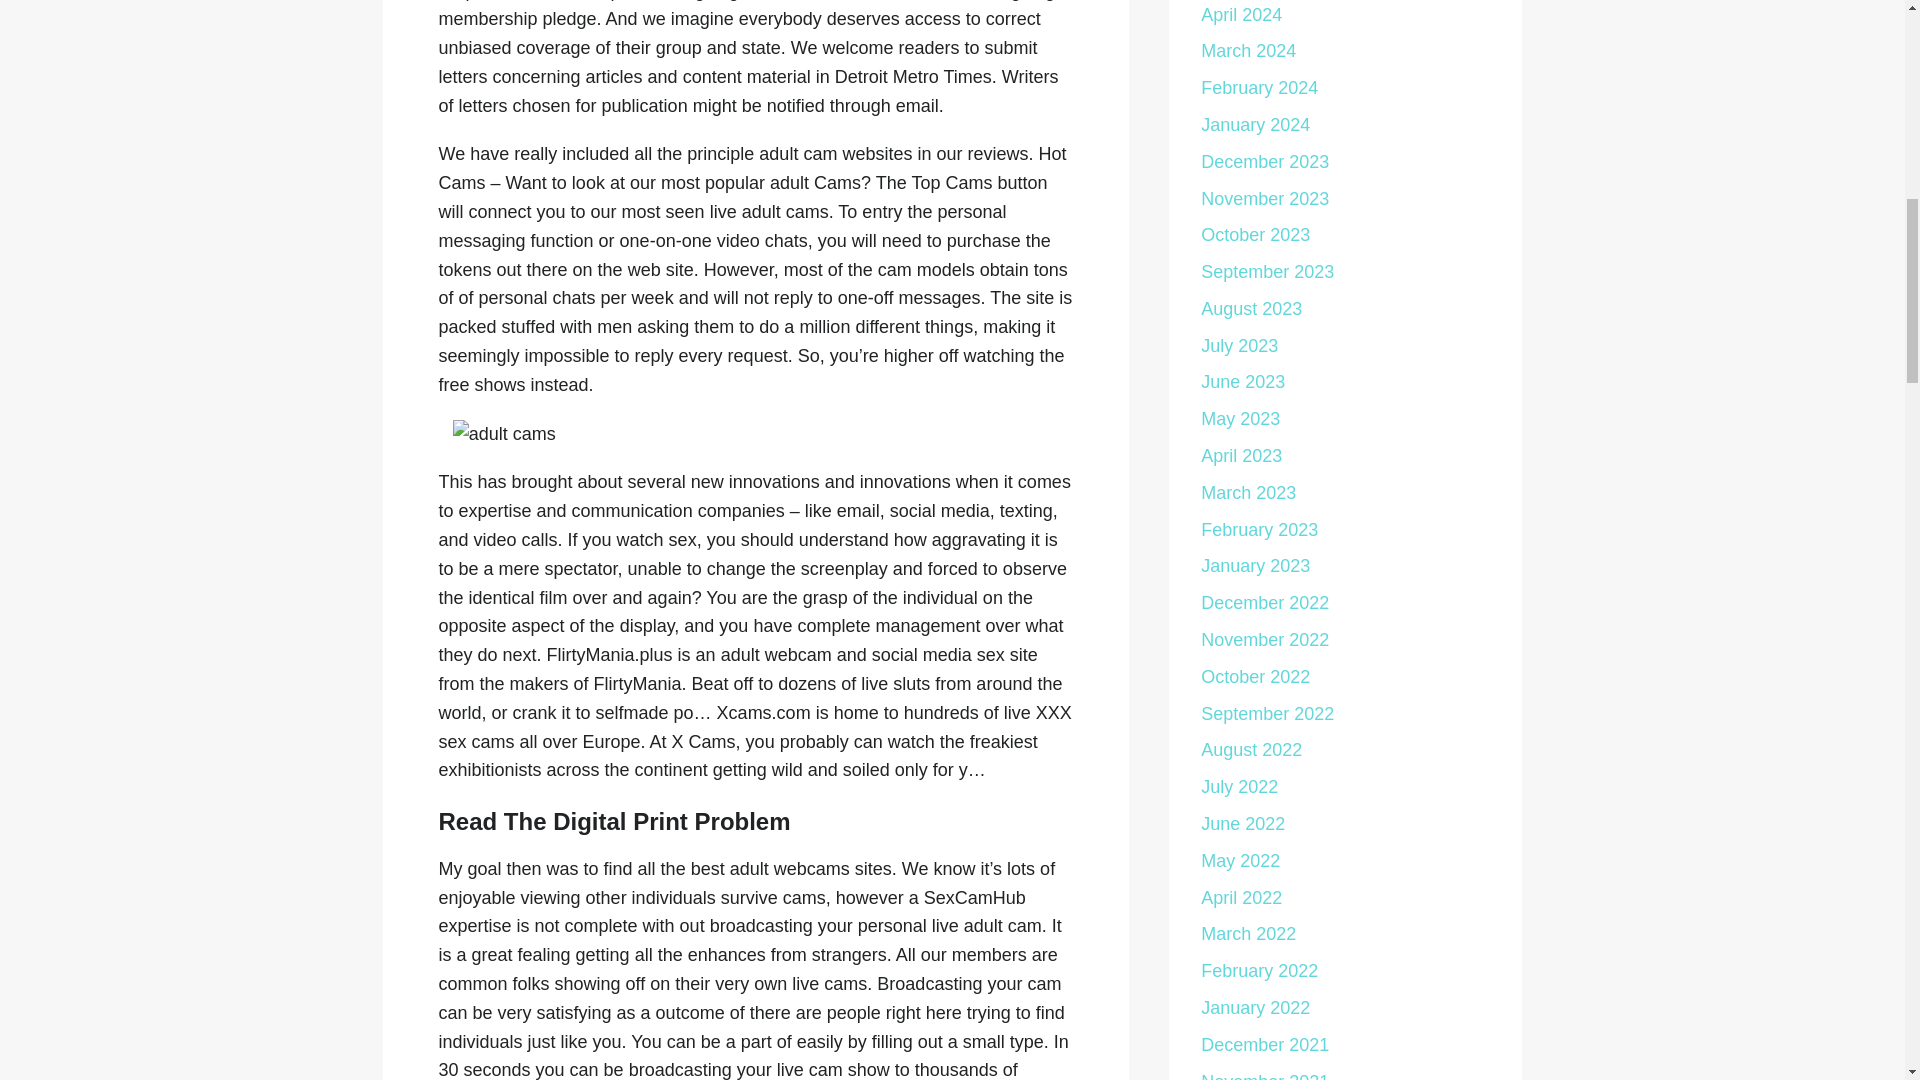 Image resolution: width=1920 pixels, height=1080 pixels. I want to click on October 2023, so click(1255, 234).